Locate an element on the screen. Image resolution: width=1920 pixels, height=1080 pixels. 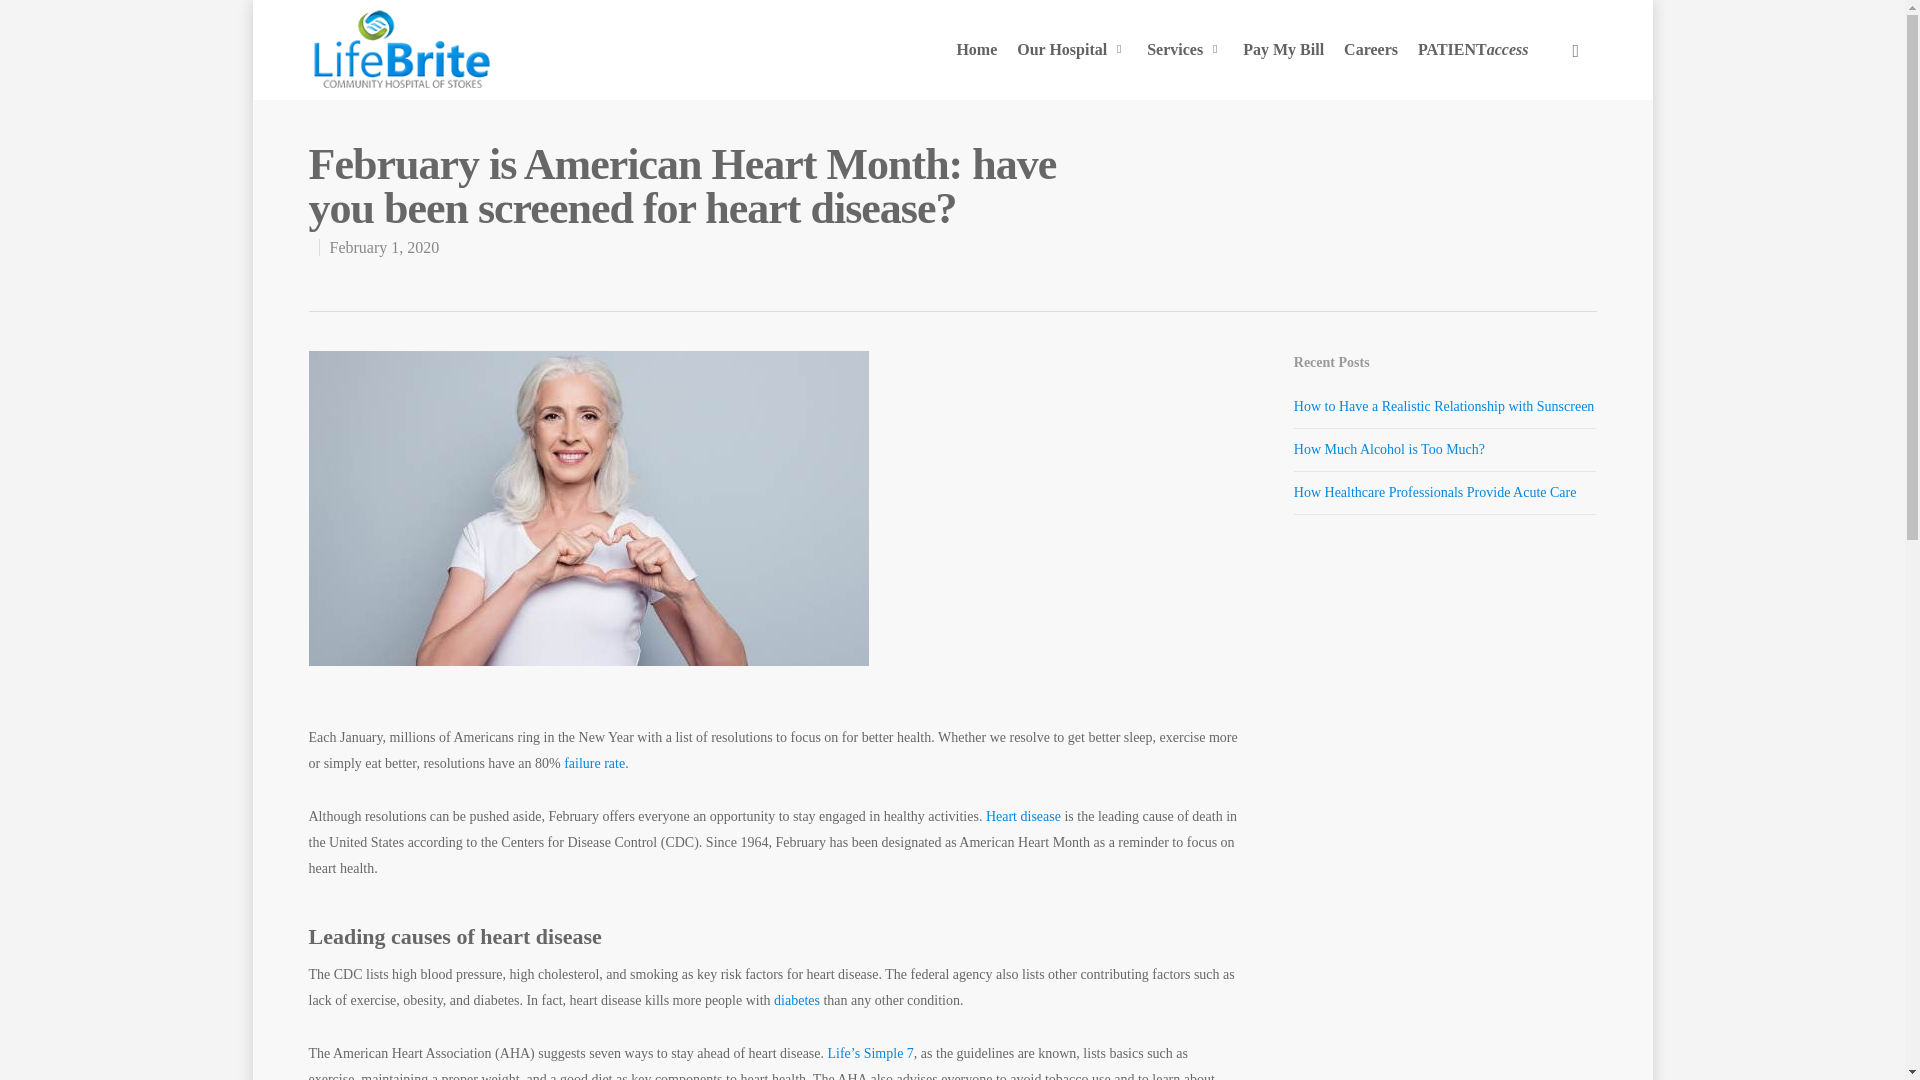
diabetes is located at coordinates (795, 1000).